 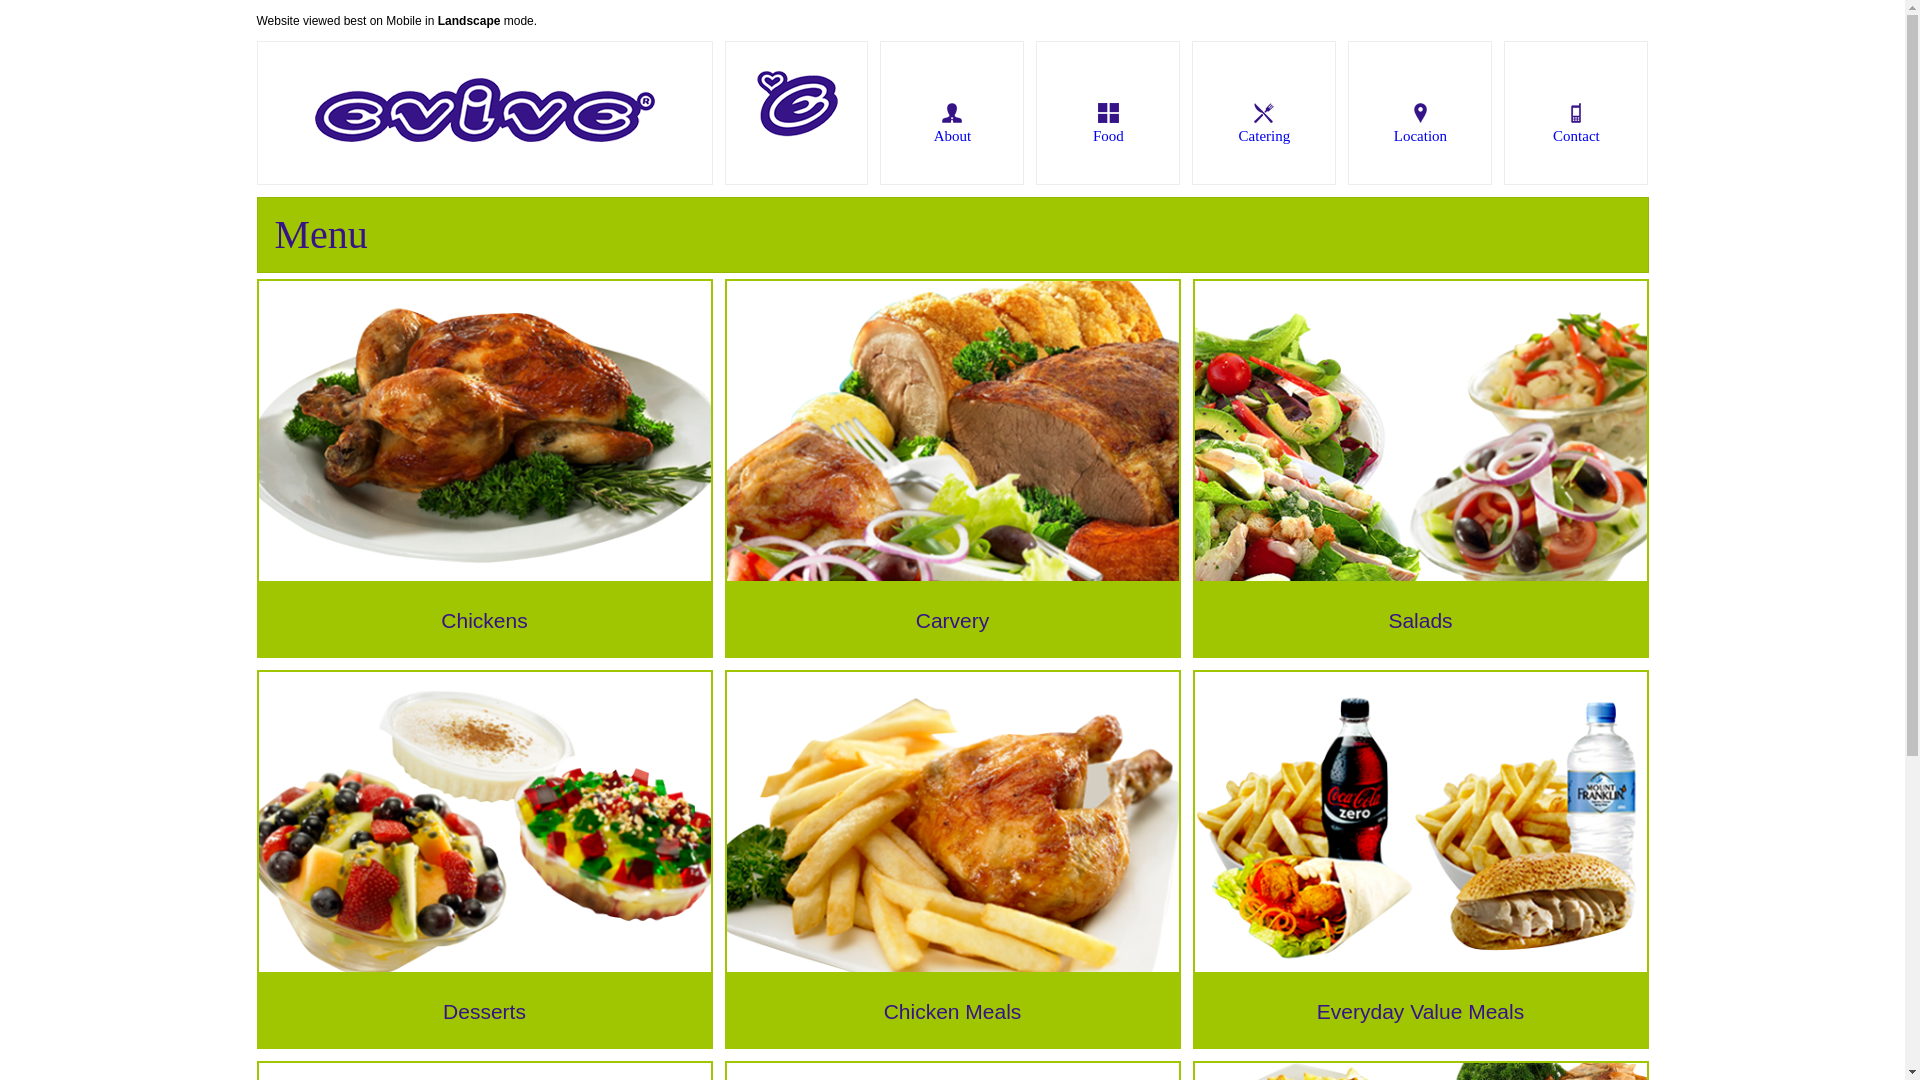 What do you see at coordinates (1576, 113) in the screenshot?
I see `Contact` at bounding box center [1576, 113].